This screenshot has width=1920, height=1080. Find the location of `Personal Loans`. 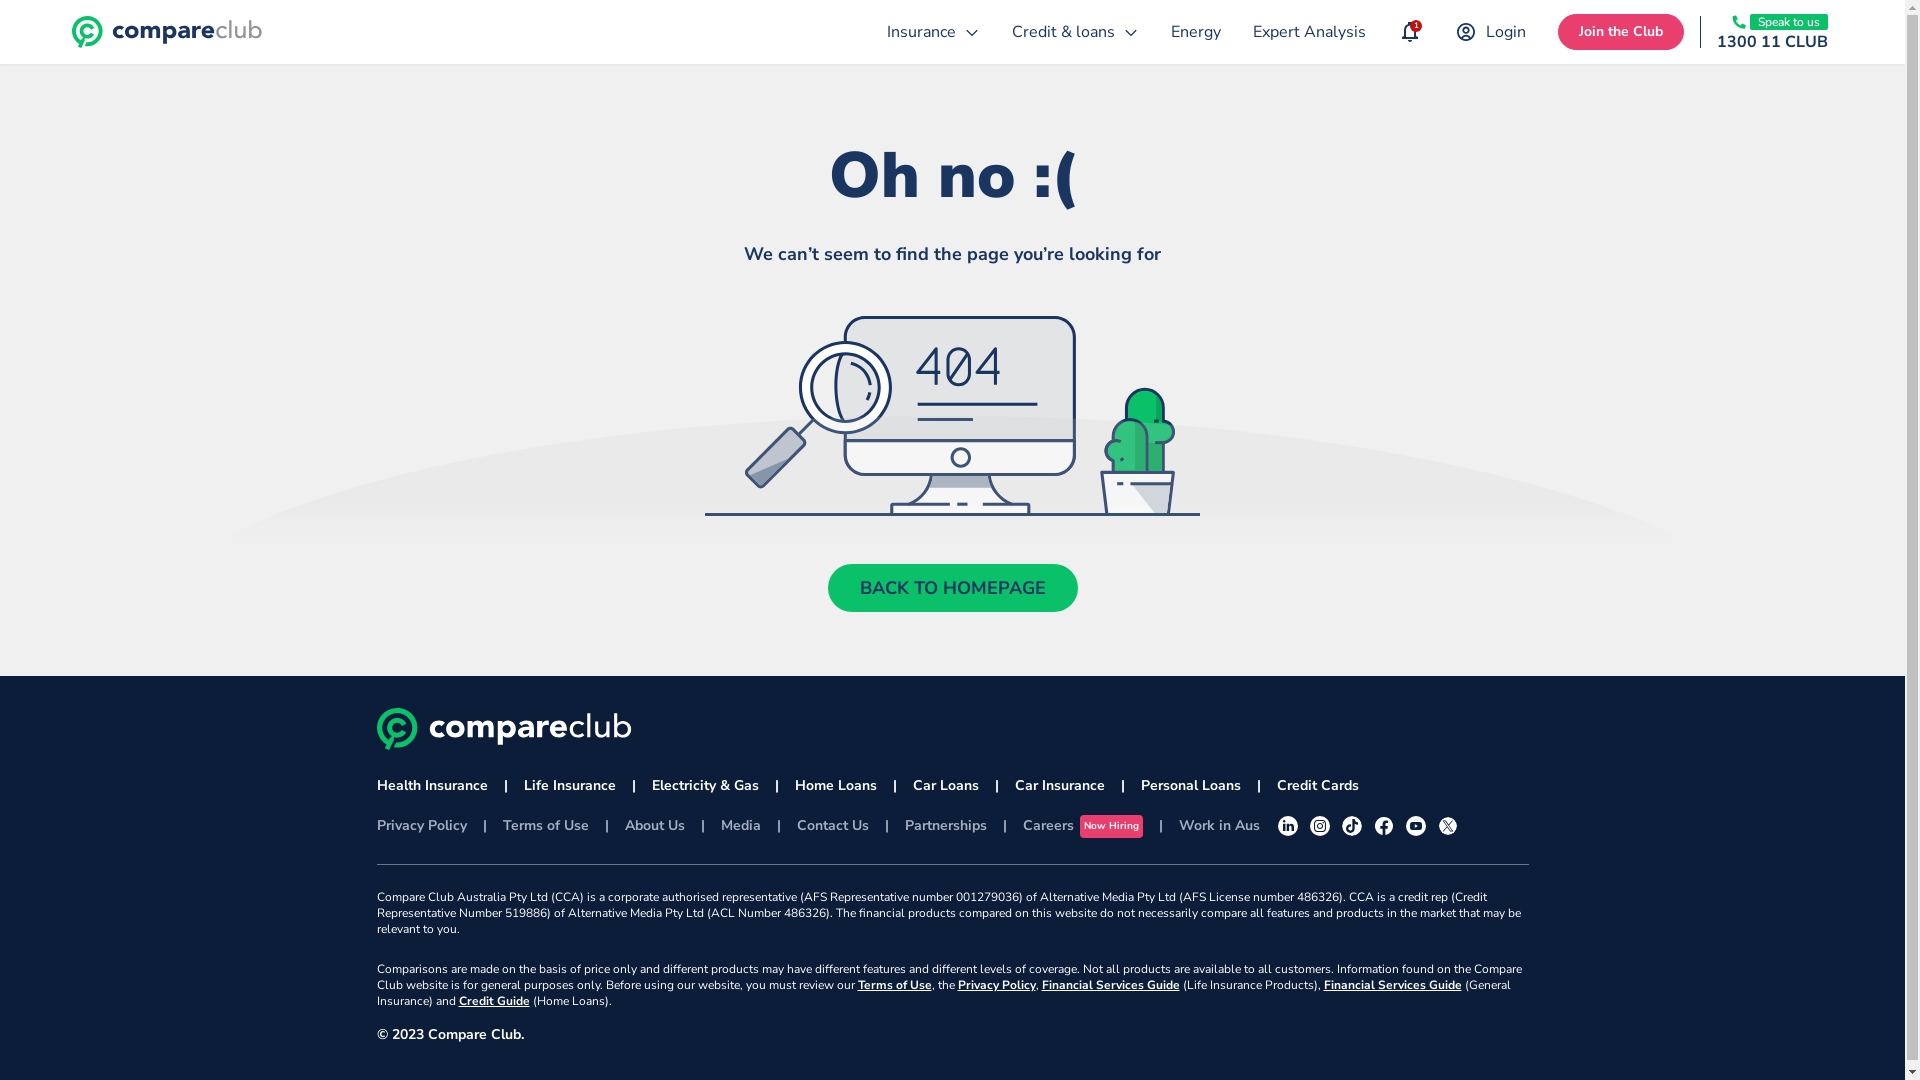

Personal Loans is located at coordinates (1190, 786).